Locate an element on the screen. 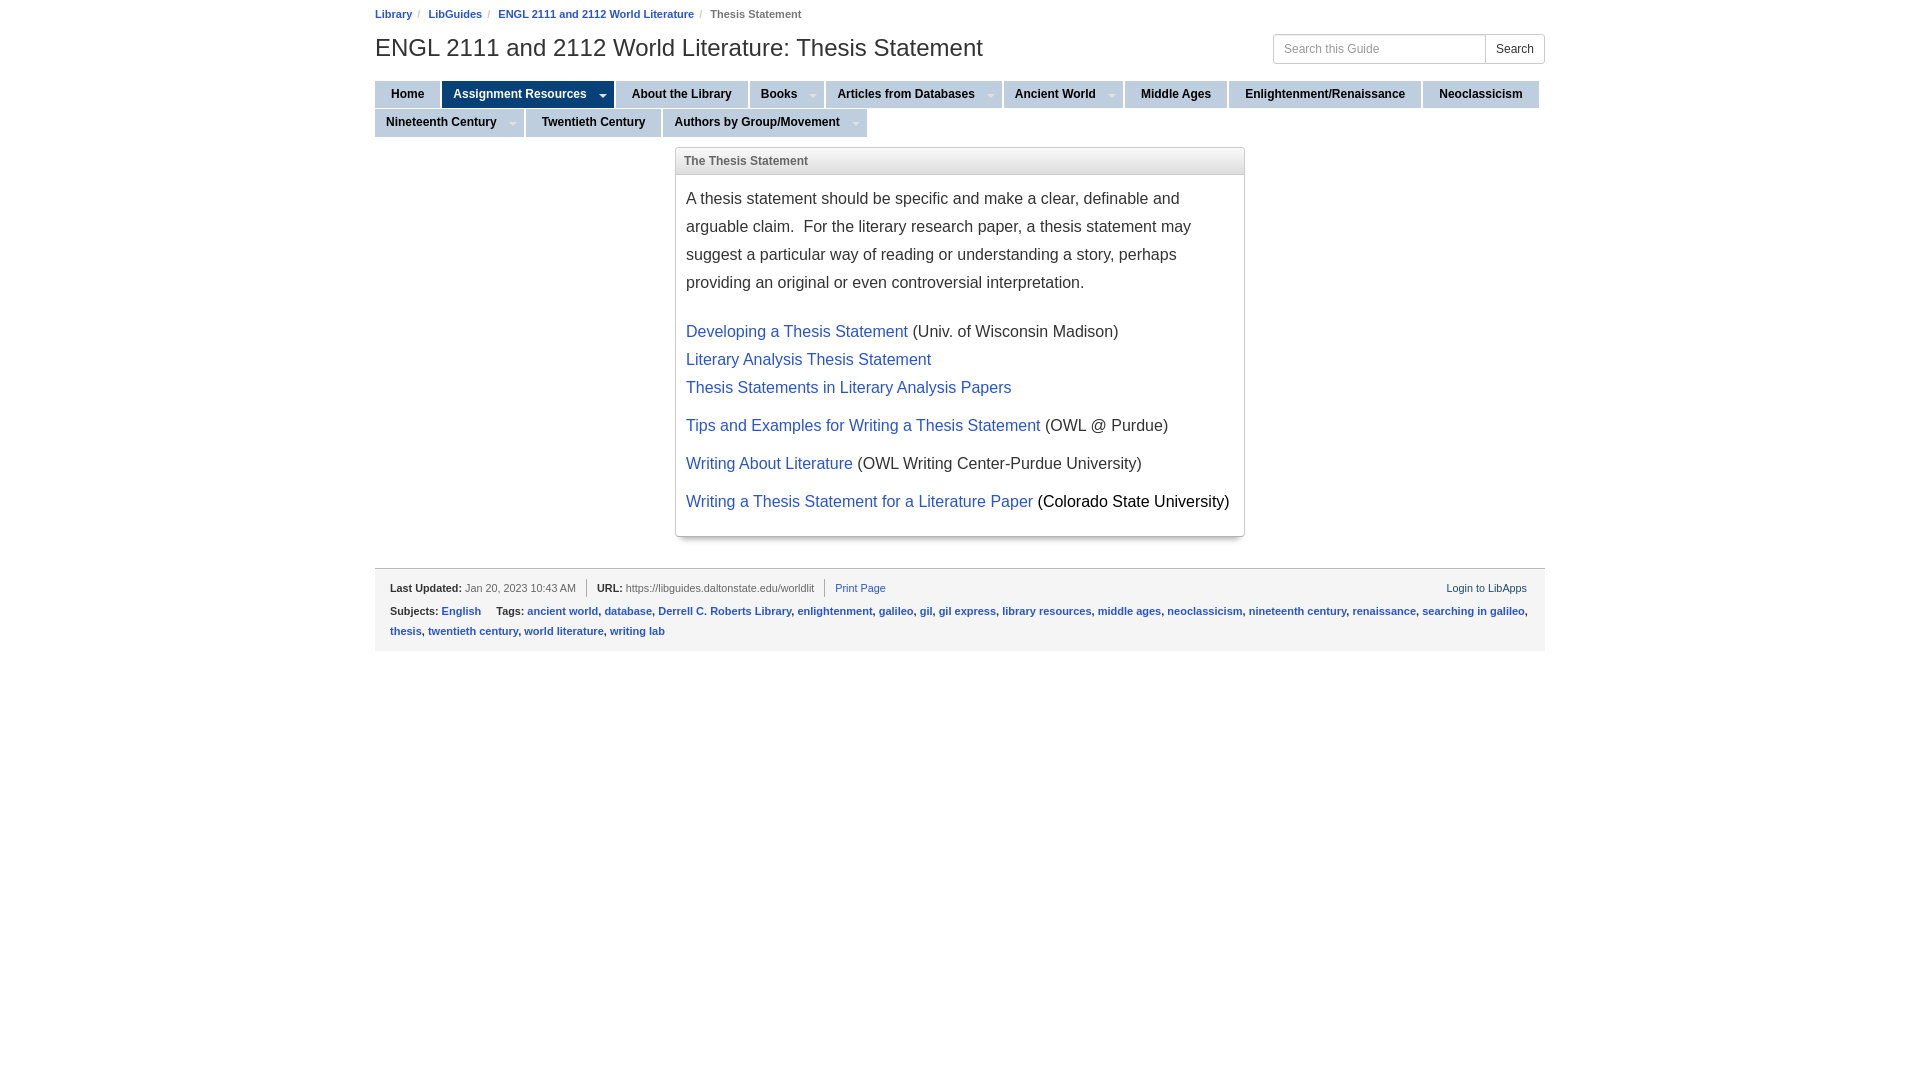 The image size is (1920, 1080). Search is located at coordinates (1514, 48).